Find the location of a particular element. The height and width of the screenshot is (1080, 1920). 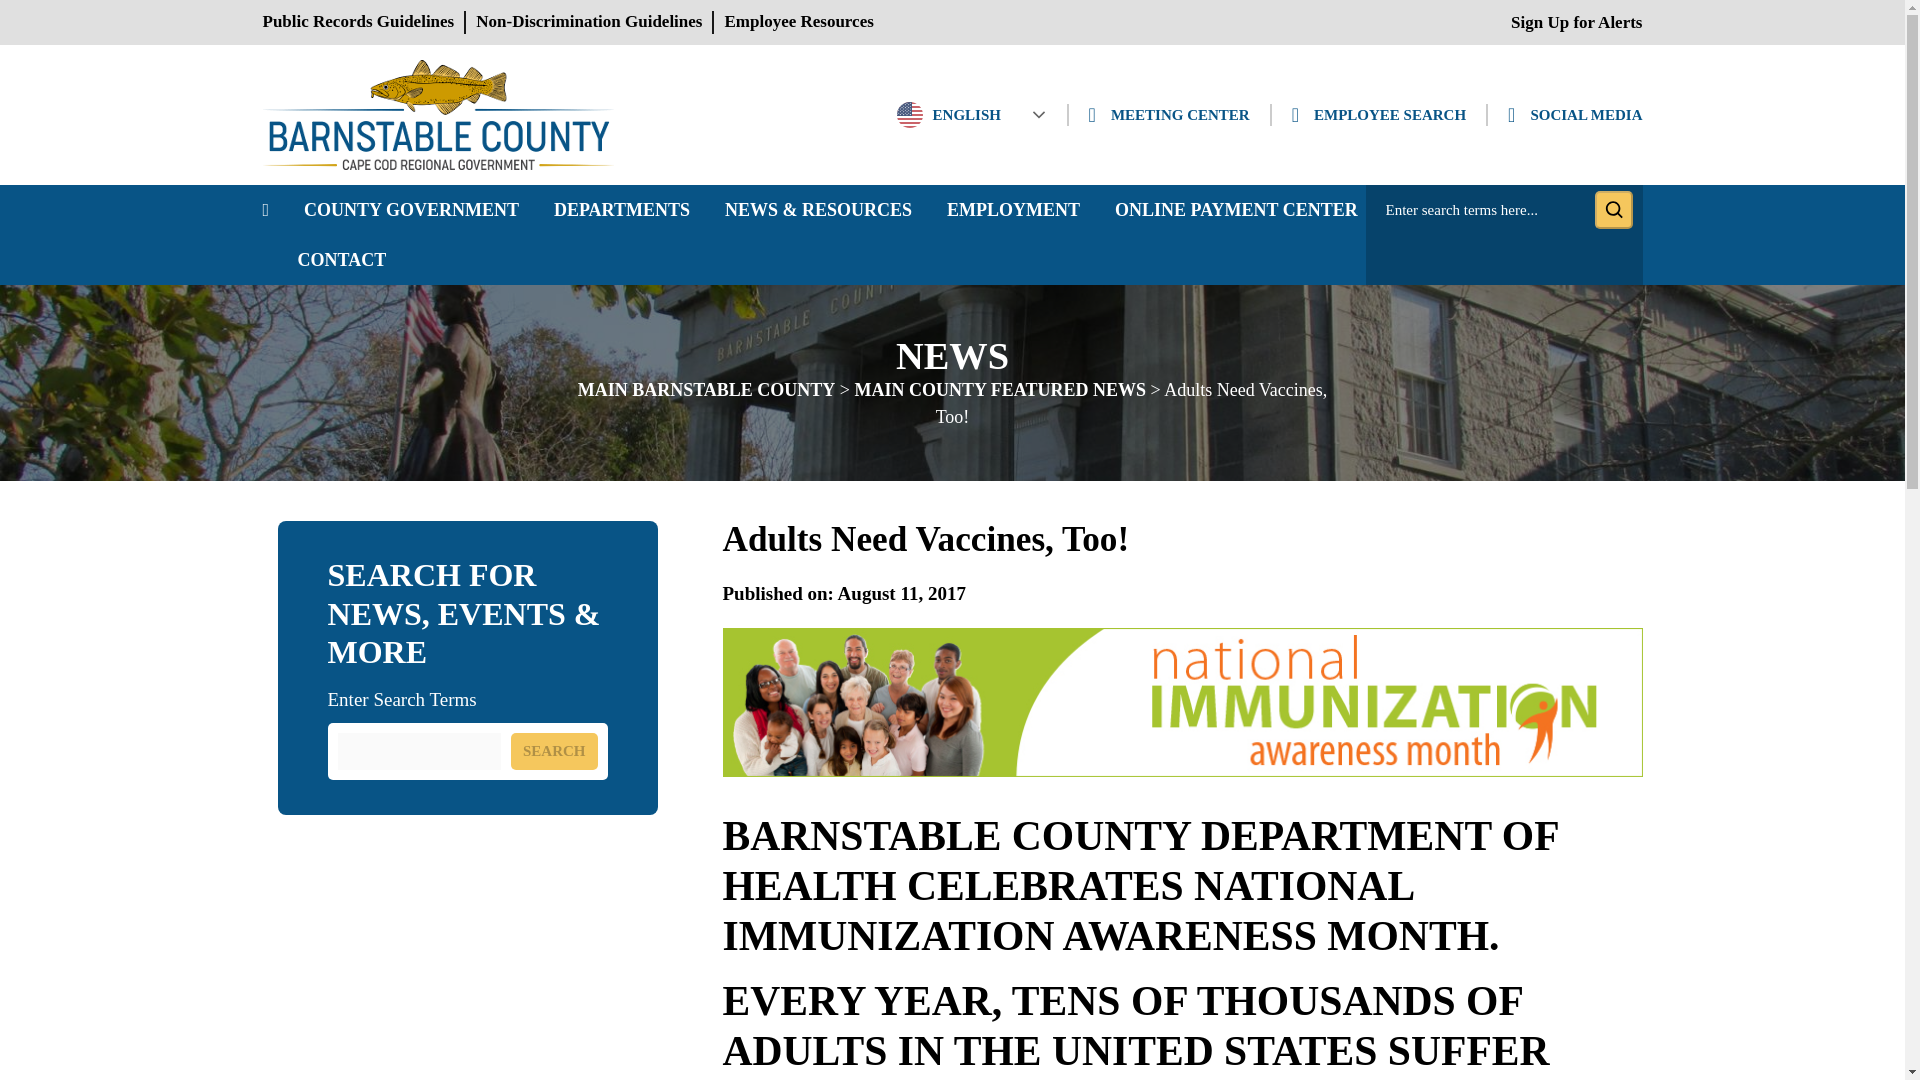

MEETING CENTER is located at coordinates (1168, 115).